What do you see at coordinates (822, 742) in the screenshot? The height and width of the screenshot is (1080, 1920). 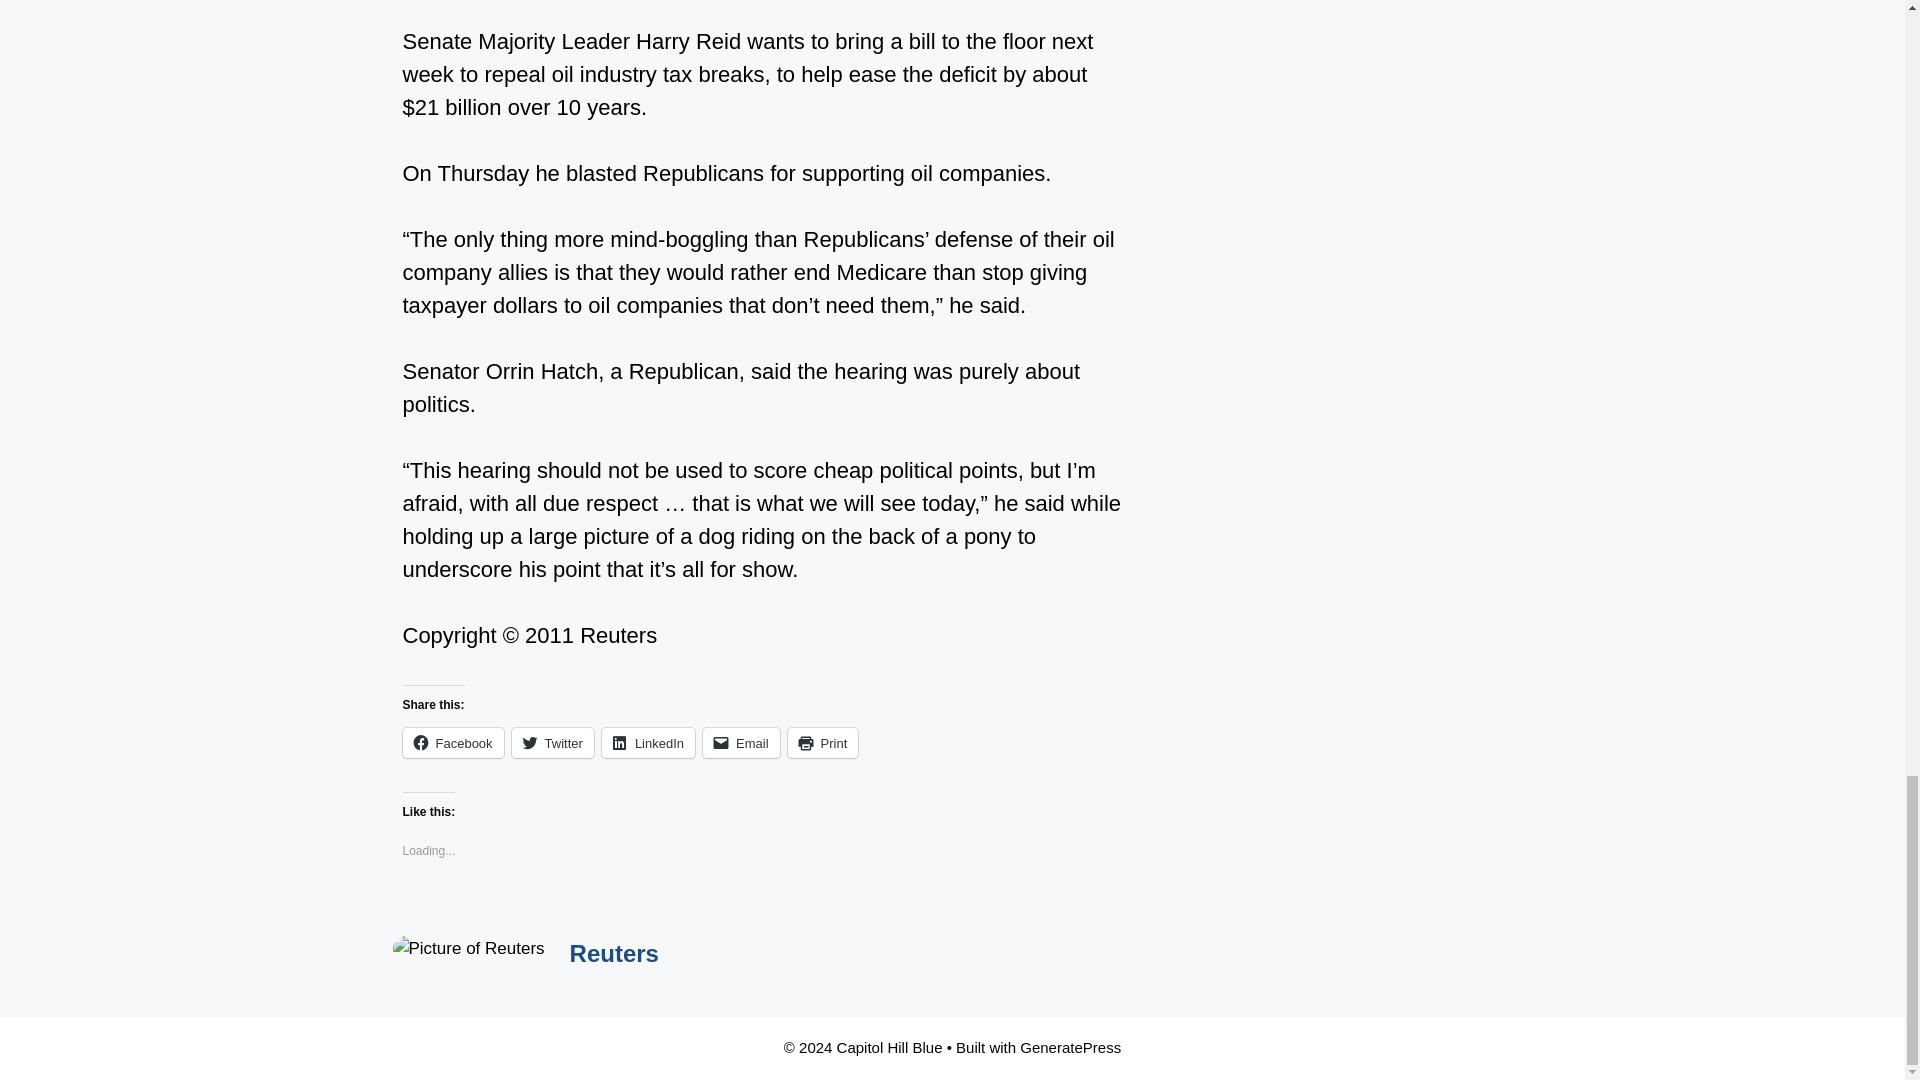 I see `Click to print` at bounding box center [822, 742].